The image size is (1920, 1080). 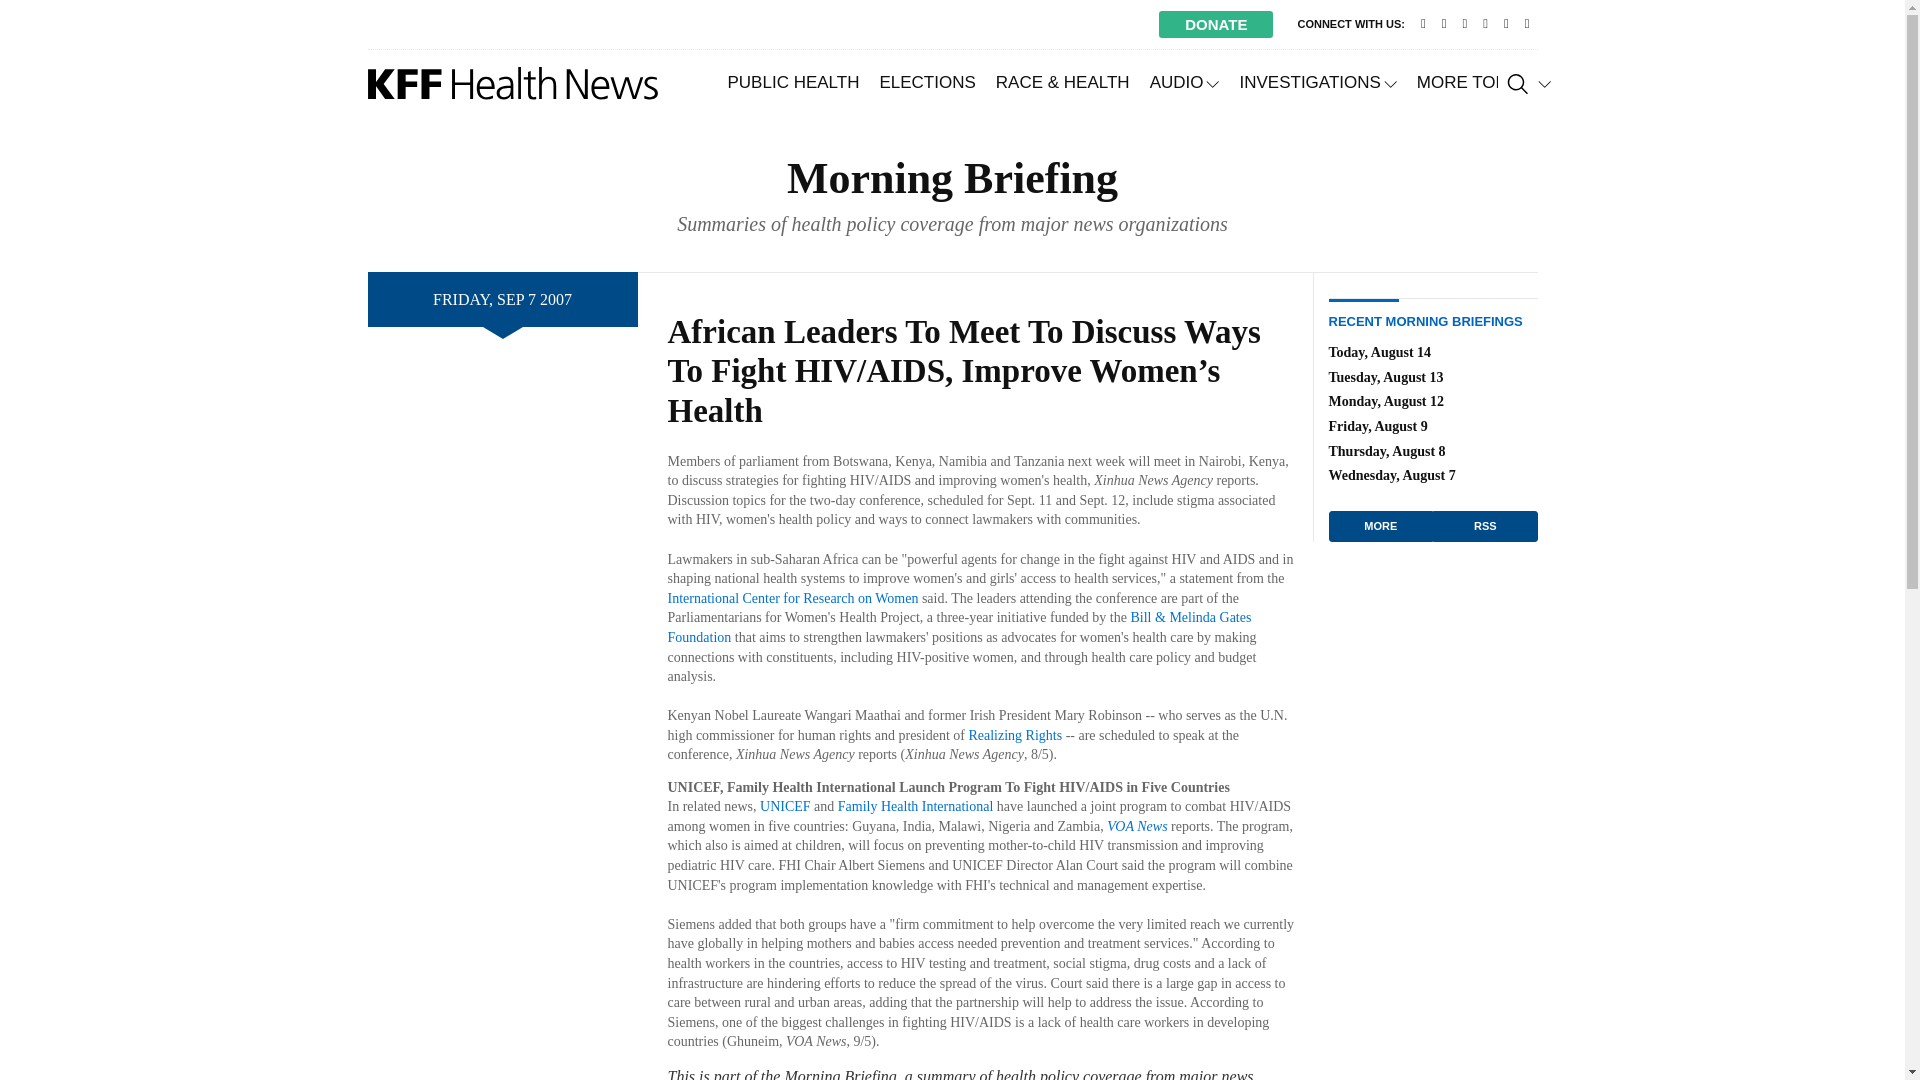 What do you see at coordinates (513, 83) in the screenshot?
I see `KFF Health News` at bounding box center [513, 83].